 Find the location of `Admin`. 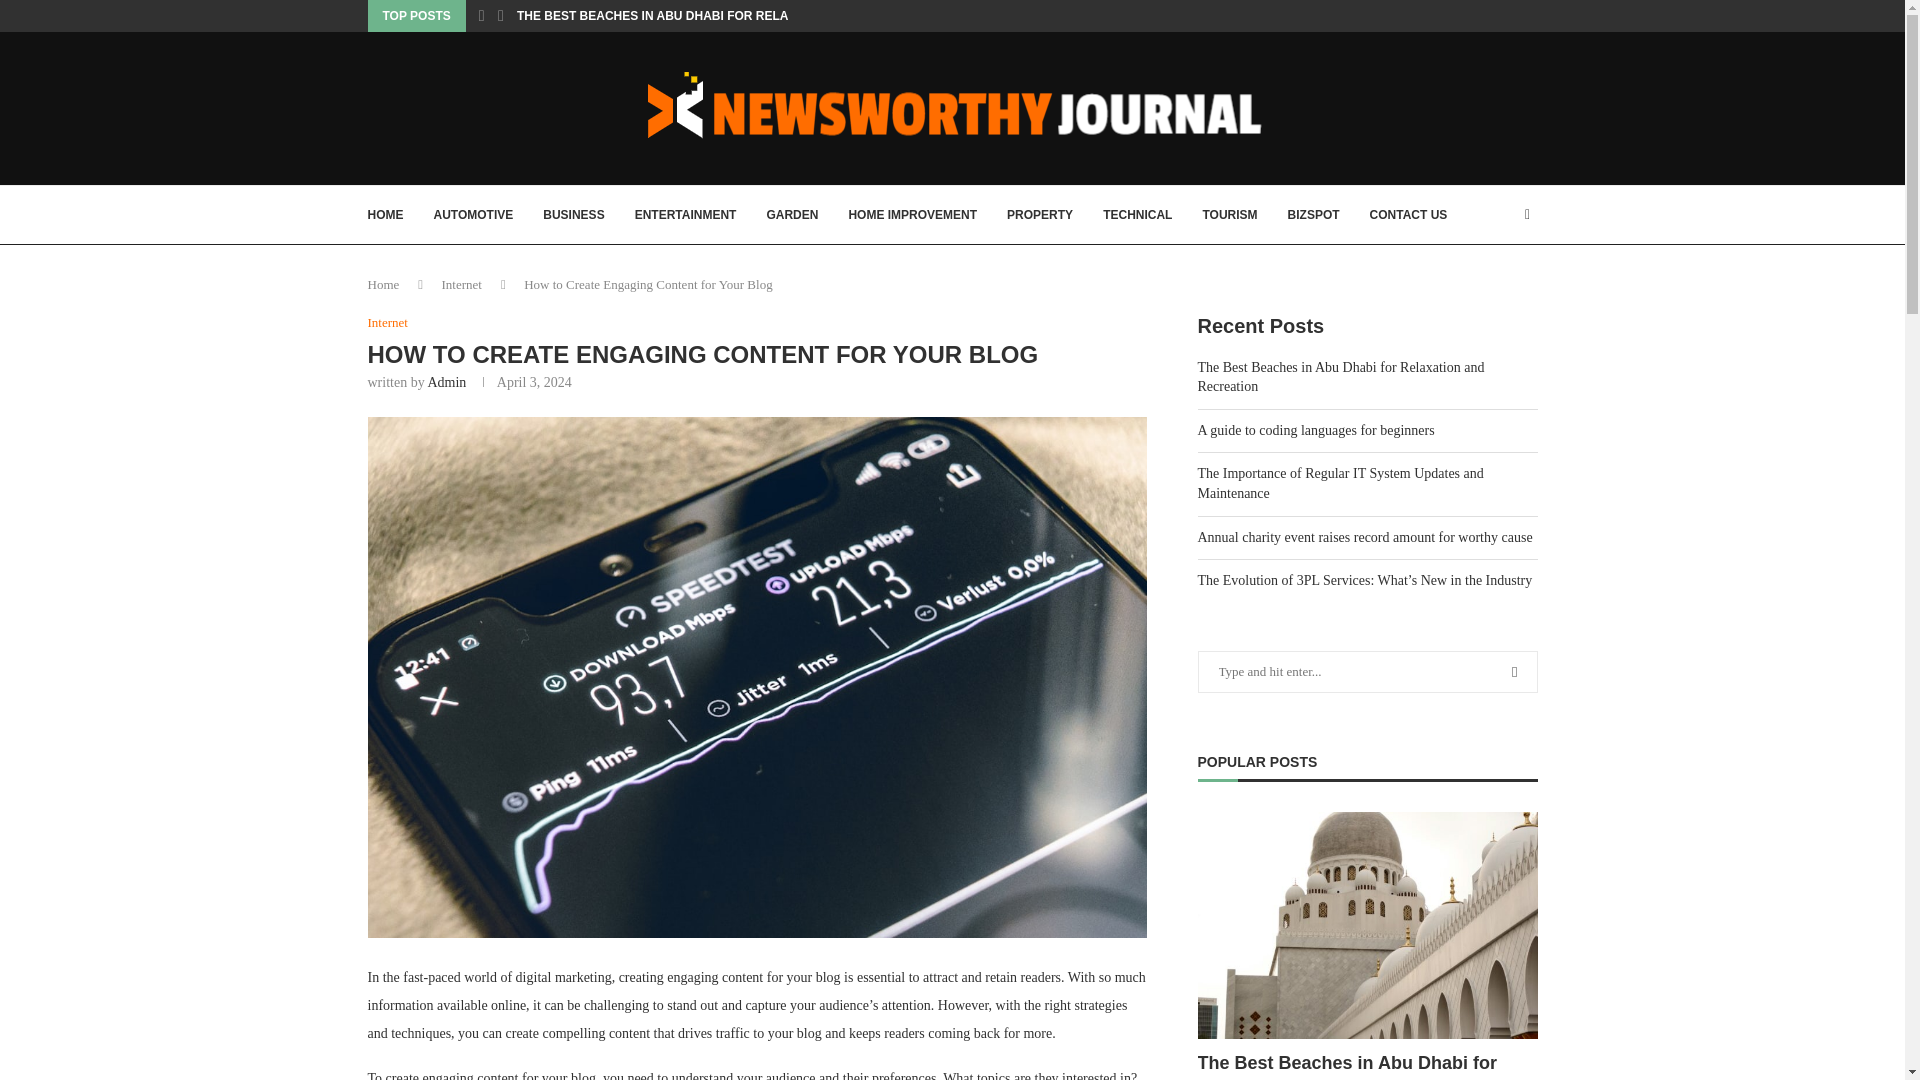

Admin is located at coordinates (446, 382).